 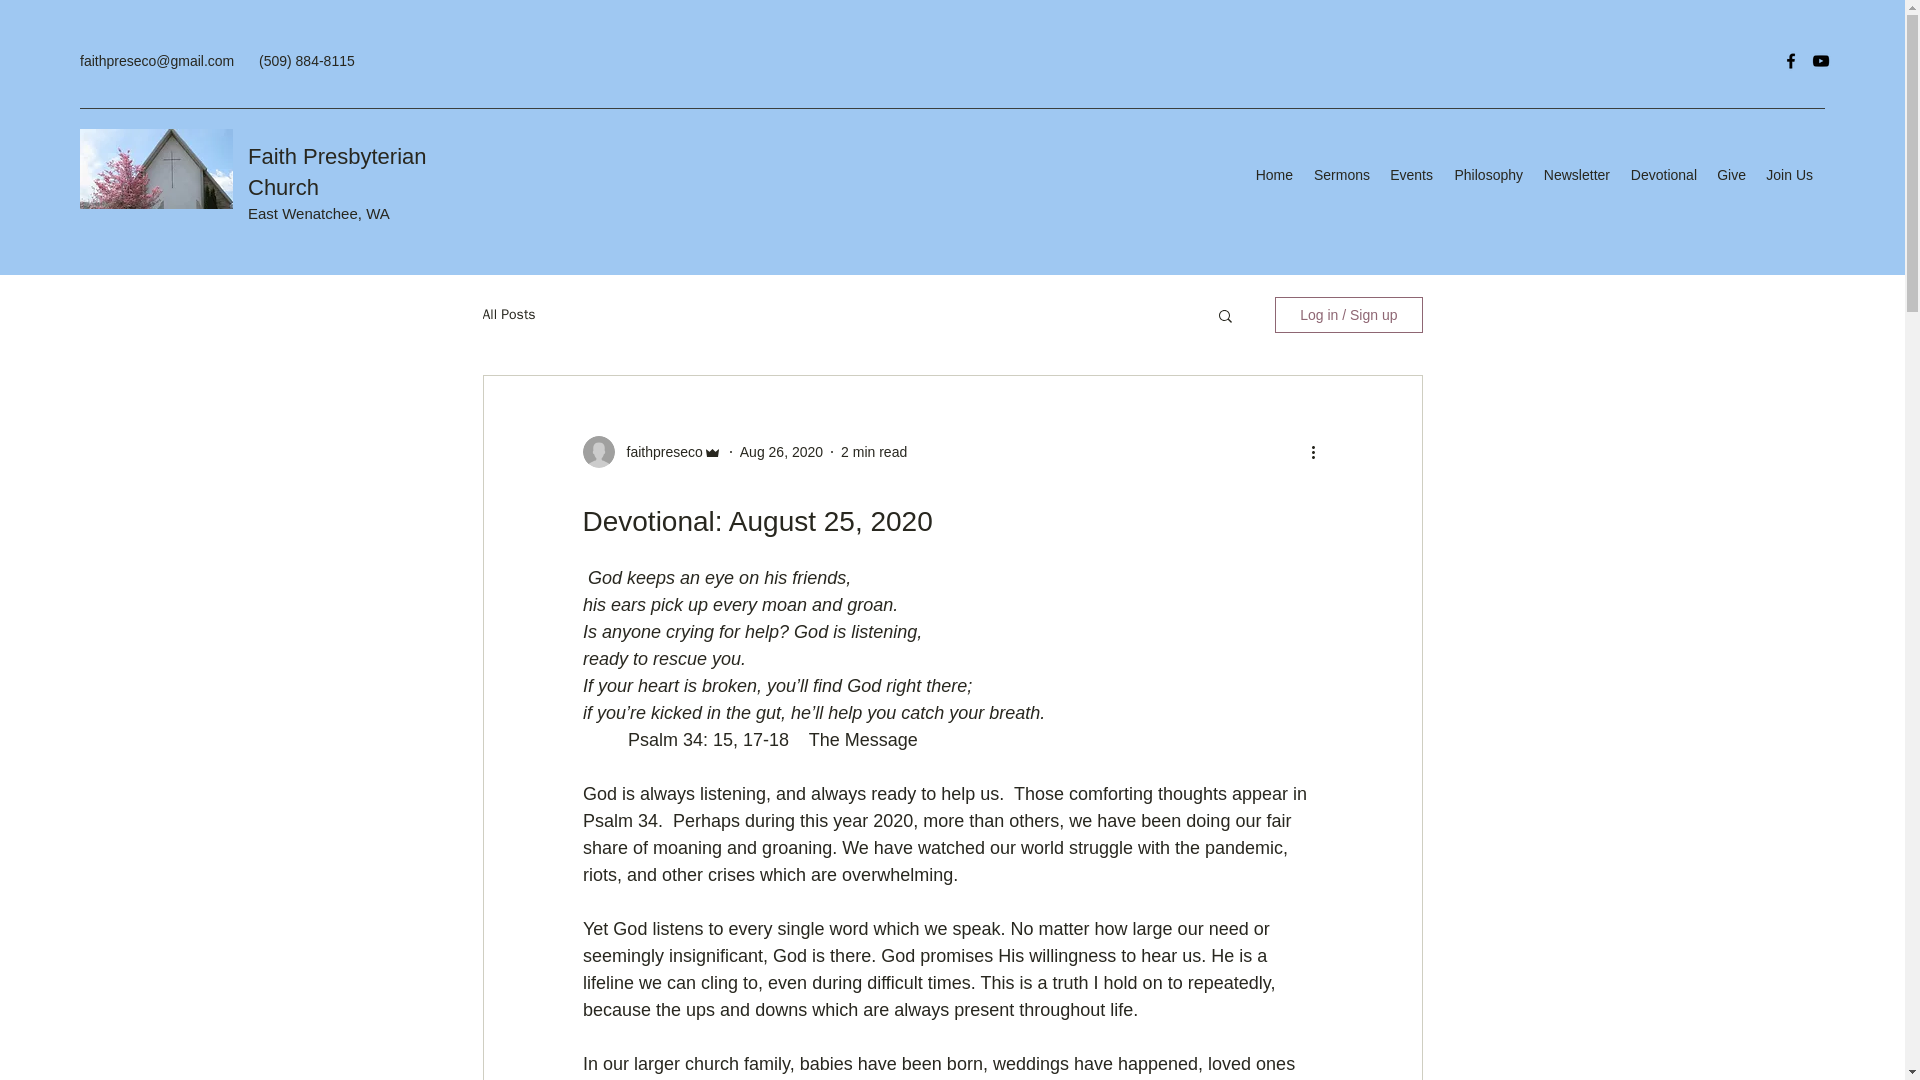 I want to click on Newsletter, so click(x=1576, y=174).